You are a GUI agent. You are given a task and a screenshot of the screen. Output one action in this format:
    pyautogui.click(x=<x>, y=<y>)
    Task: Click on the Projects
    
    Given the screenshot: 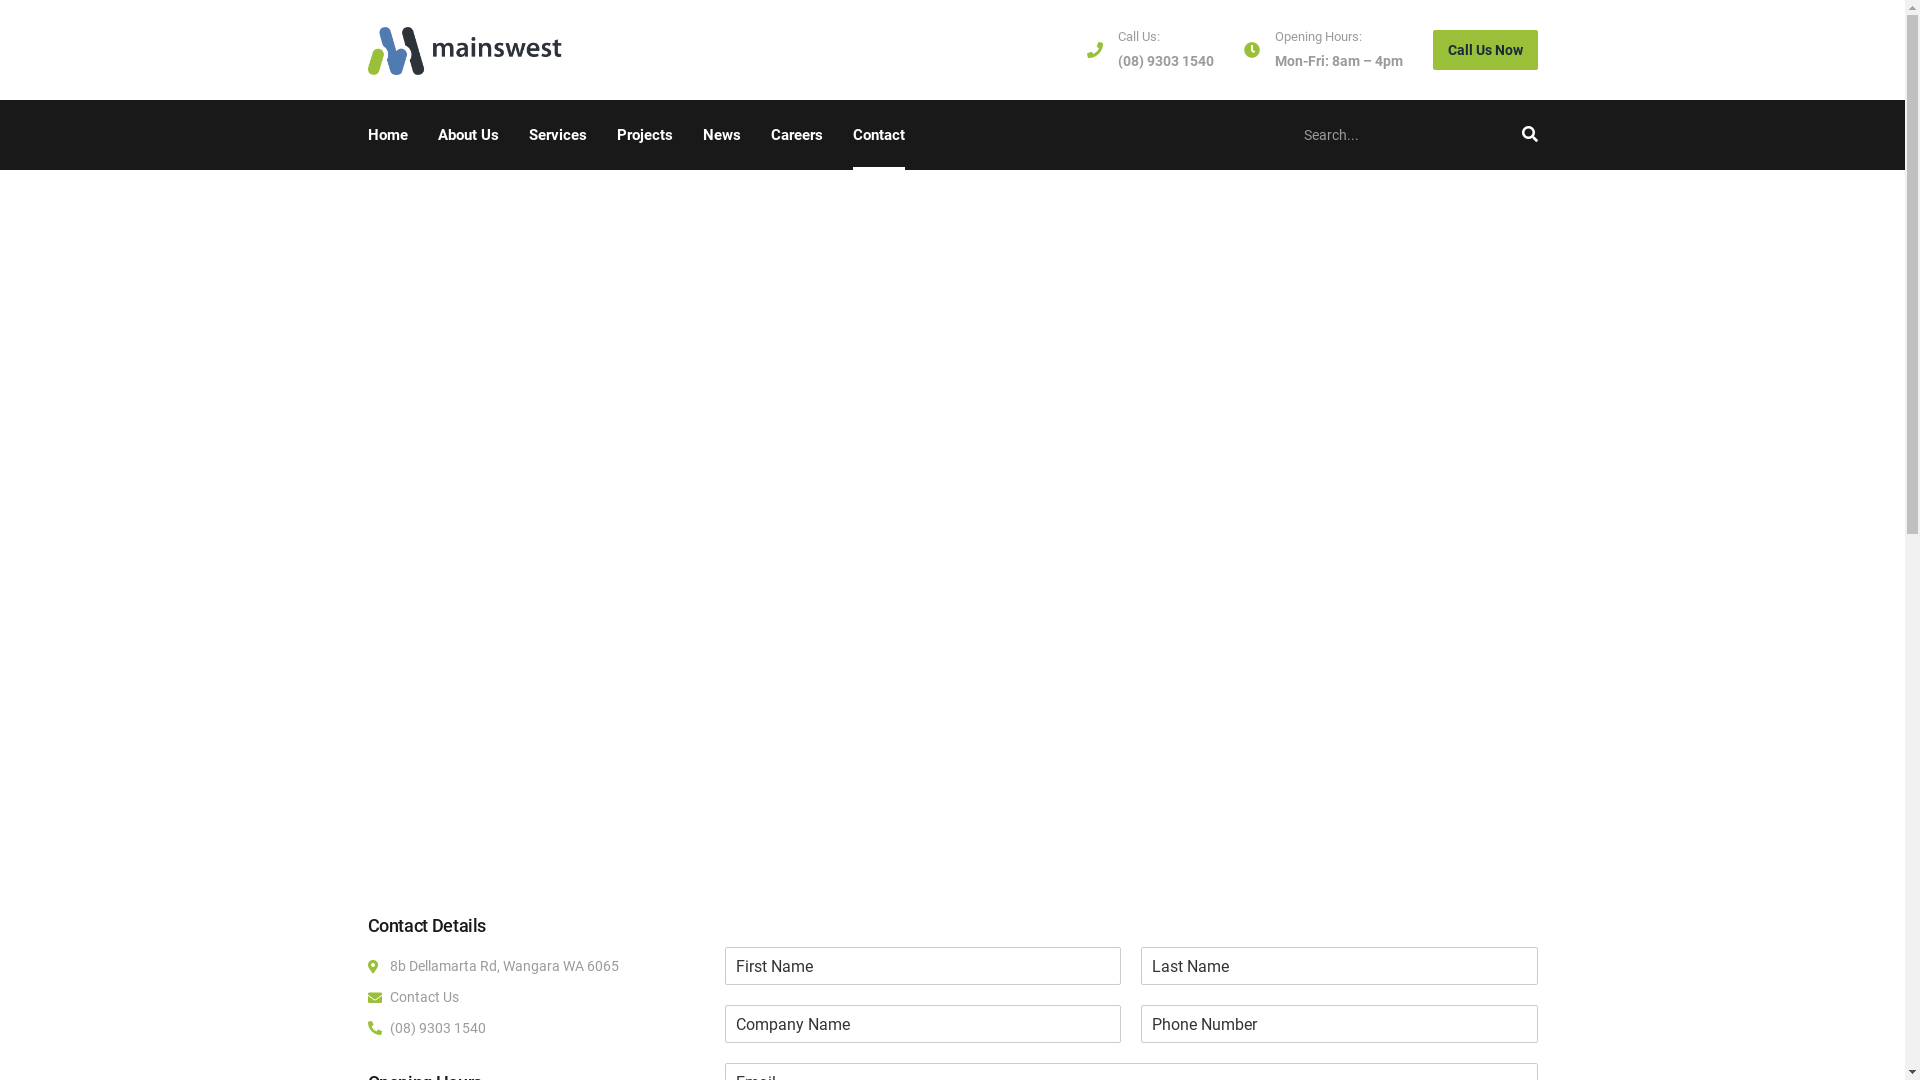 What is the action you would take?
    pyautogui.click(x=645, y=135)
    